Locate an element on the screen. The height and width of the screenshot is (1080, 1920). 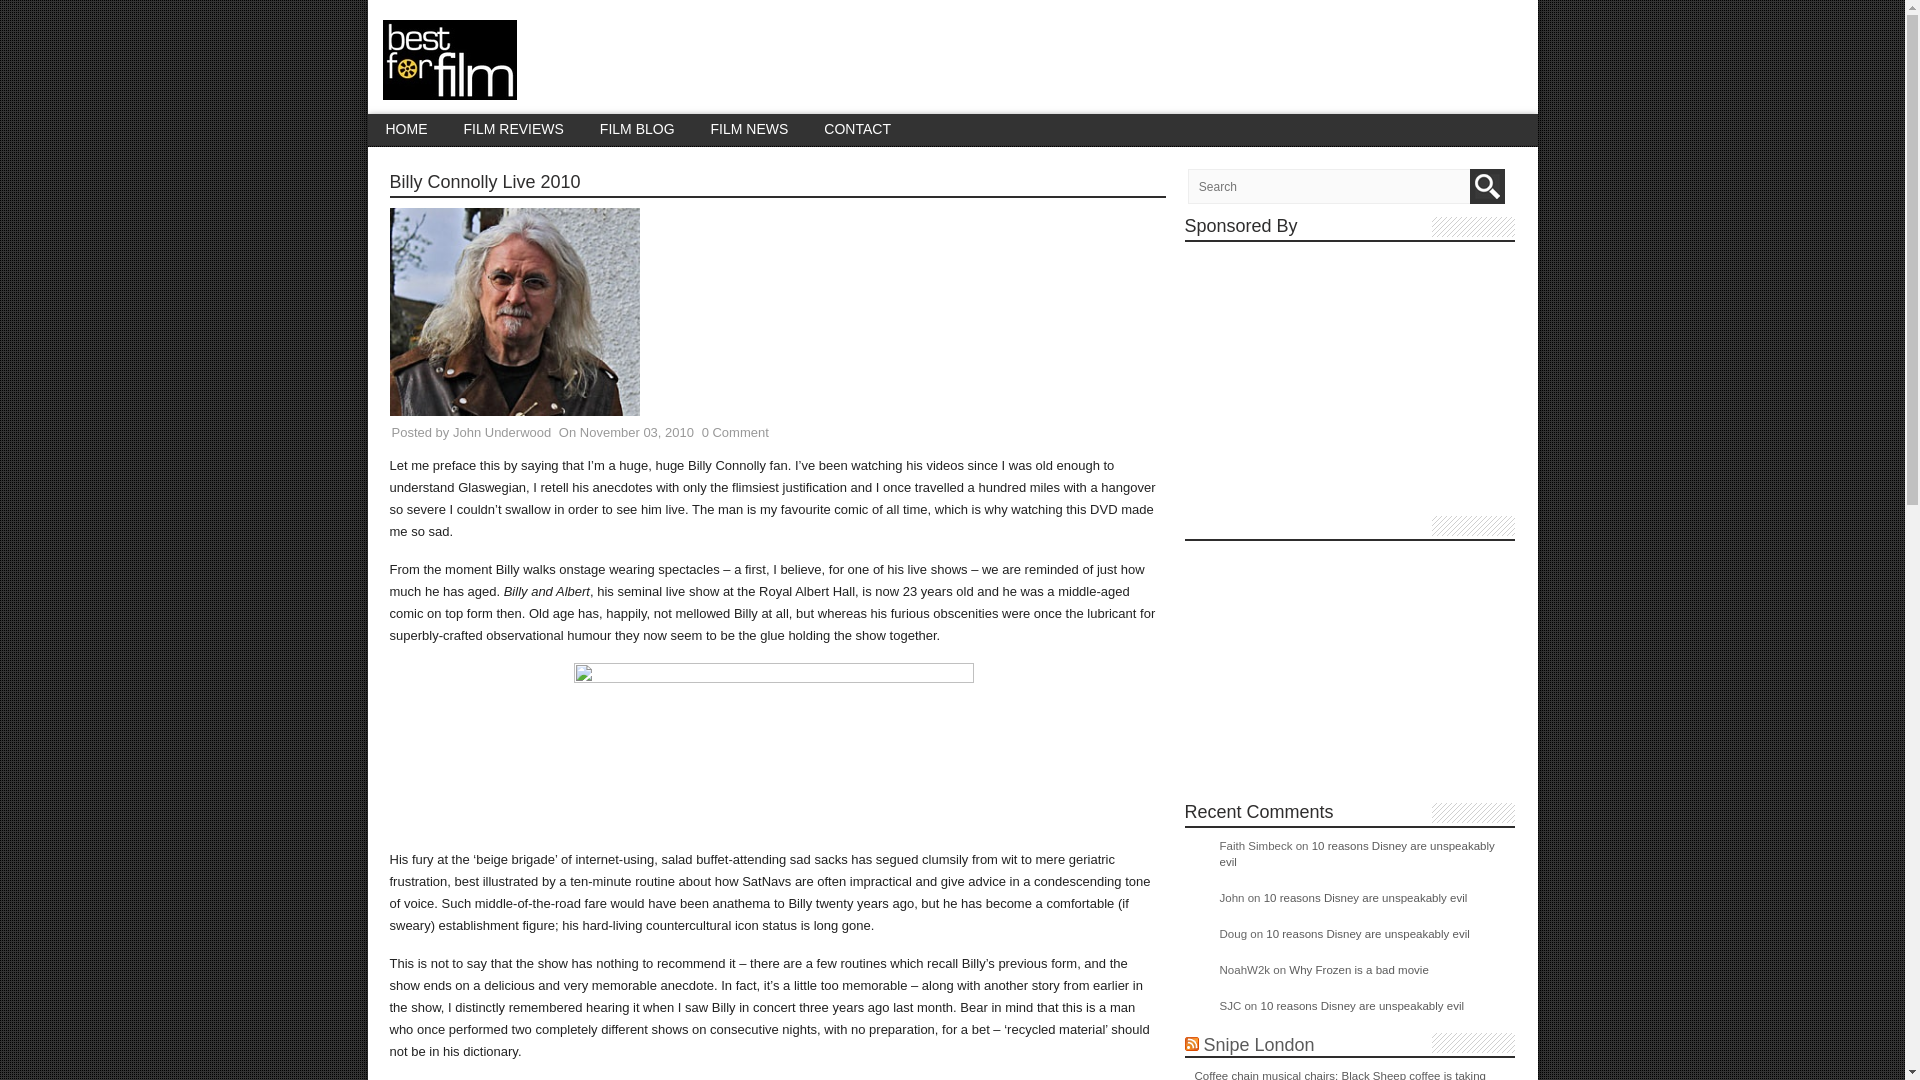
Billy Connolly in 1975 and more recently is located at coordinates (774, 748).